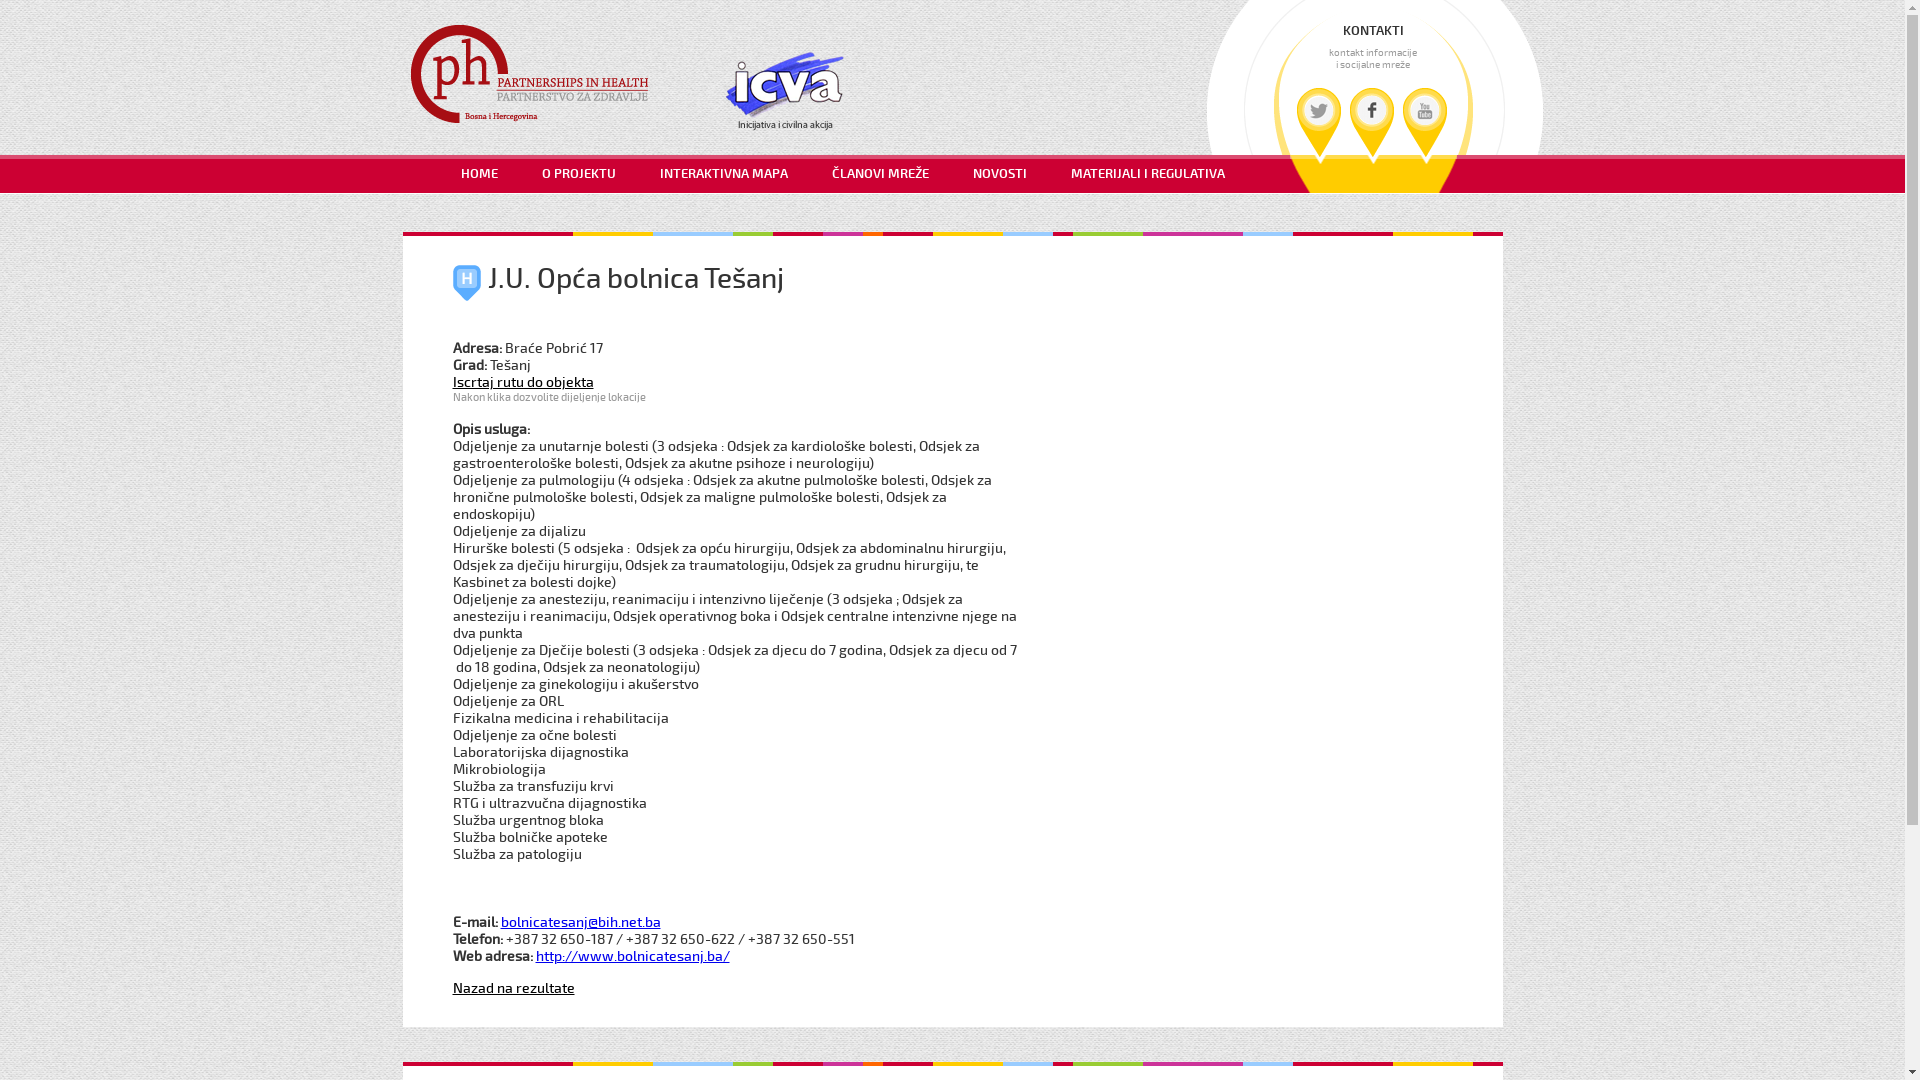 The image size is (1920, 1080). Describe the element at coordinates (633, 956) in the screenshot. I see `http://www.bolnicatesanj.ba/` at that location.